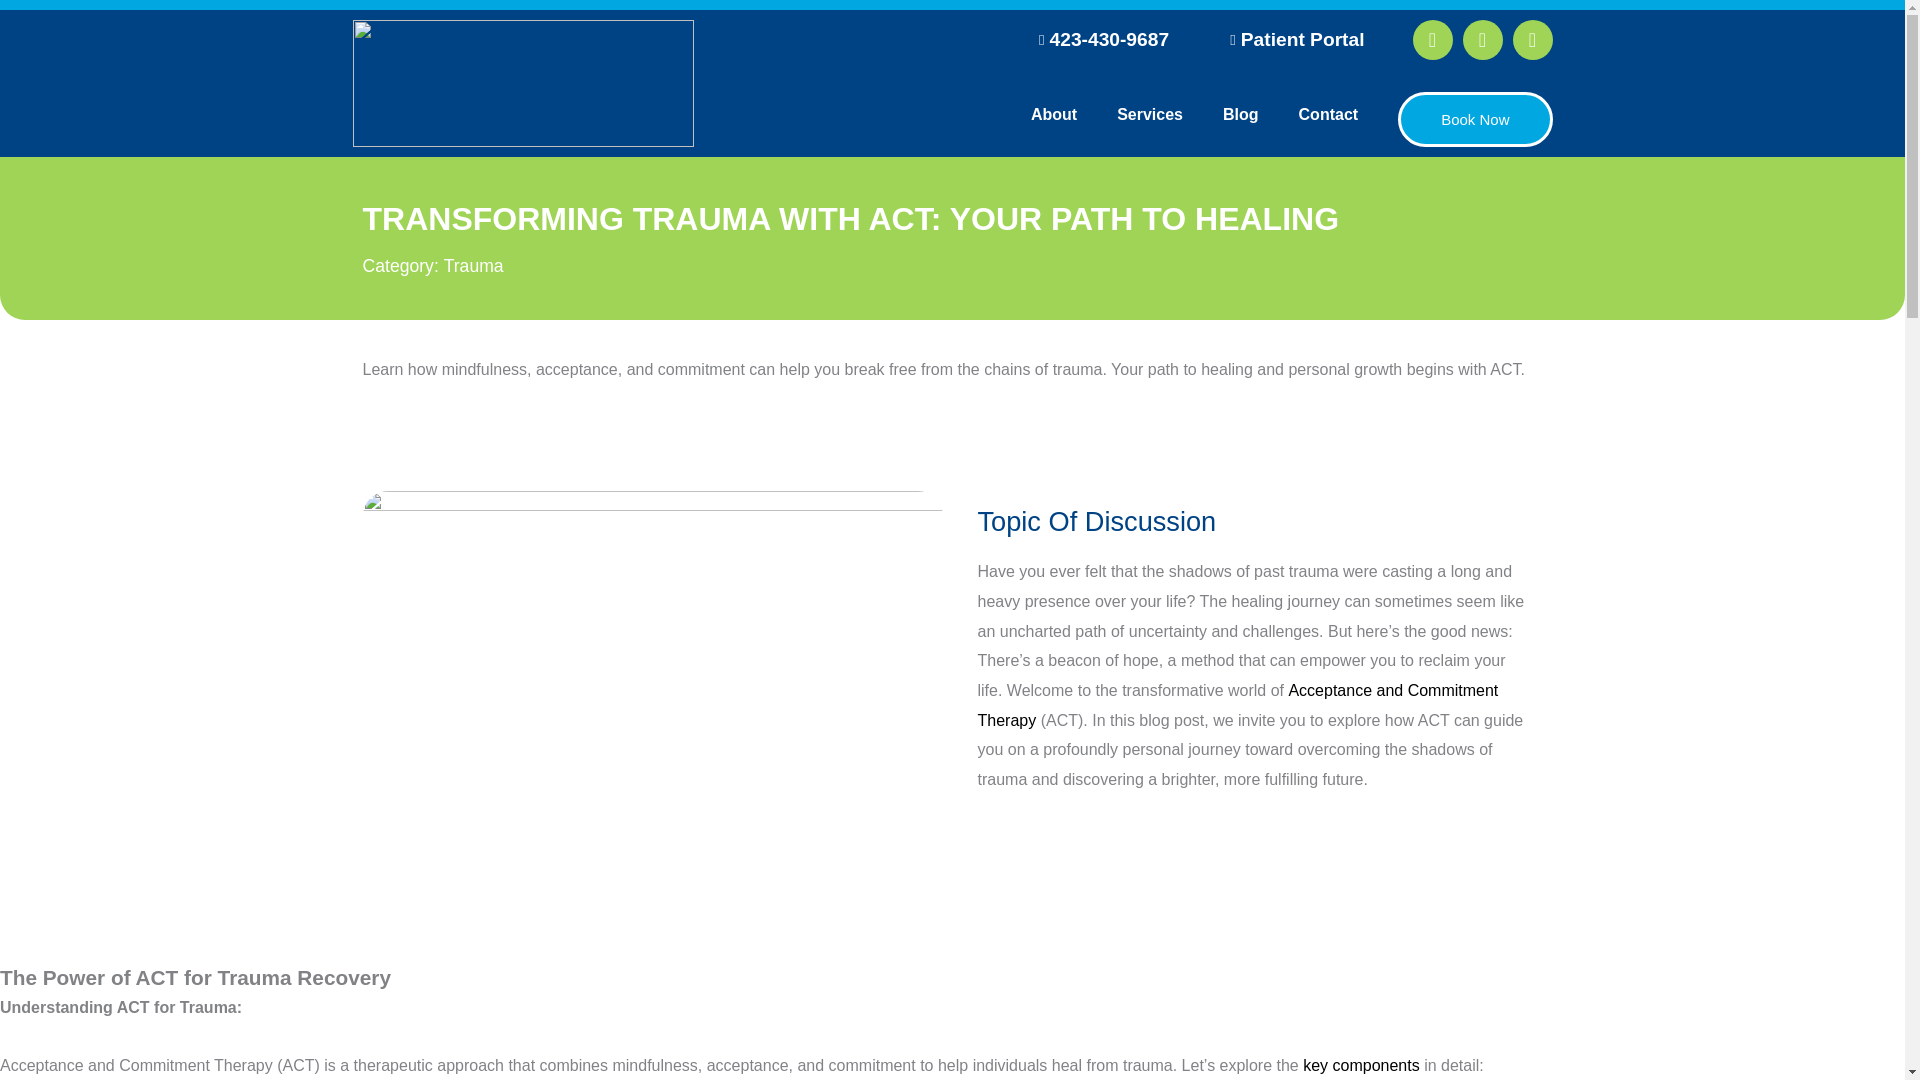 The width and height of the screenshot is (1920, 1080). What do you see at coordinates (1290, 40) in the screenshot?
I see `Patient Portal` at bounding box center [1290, 40].